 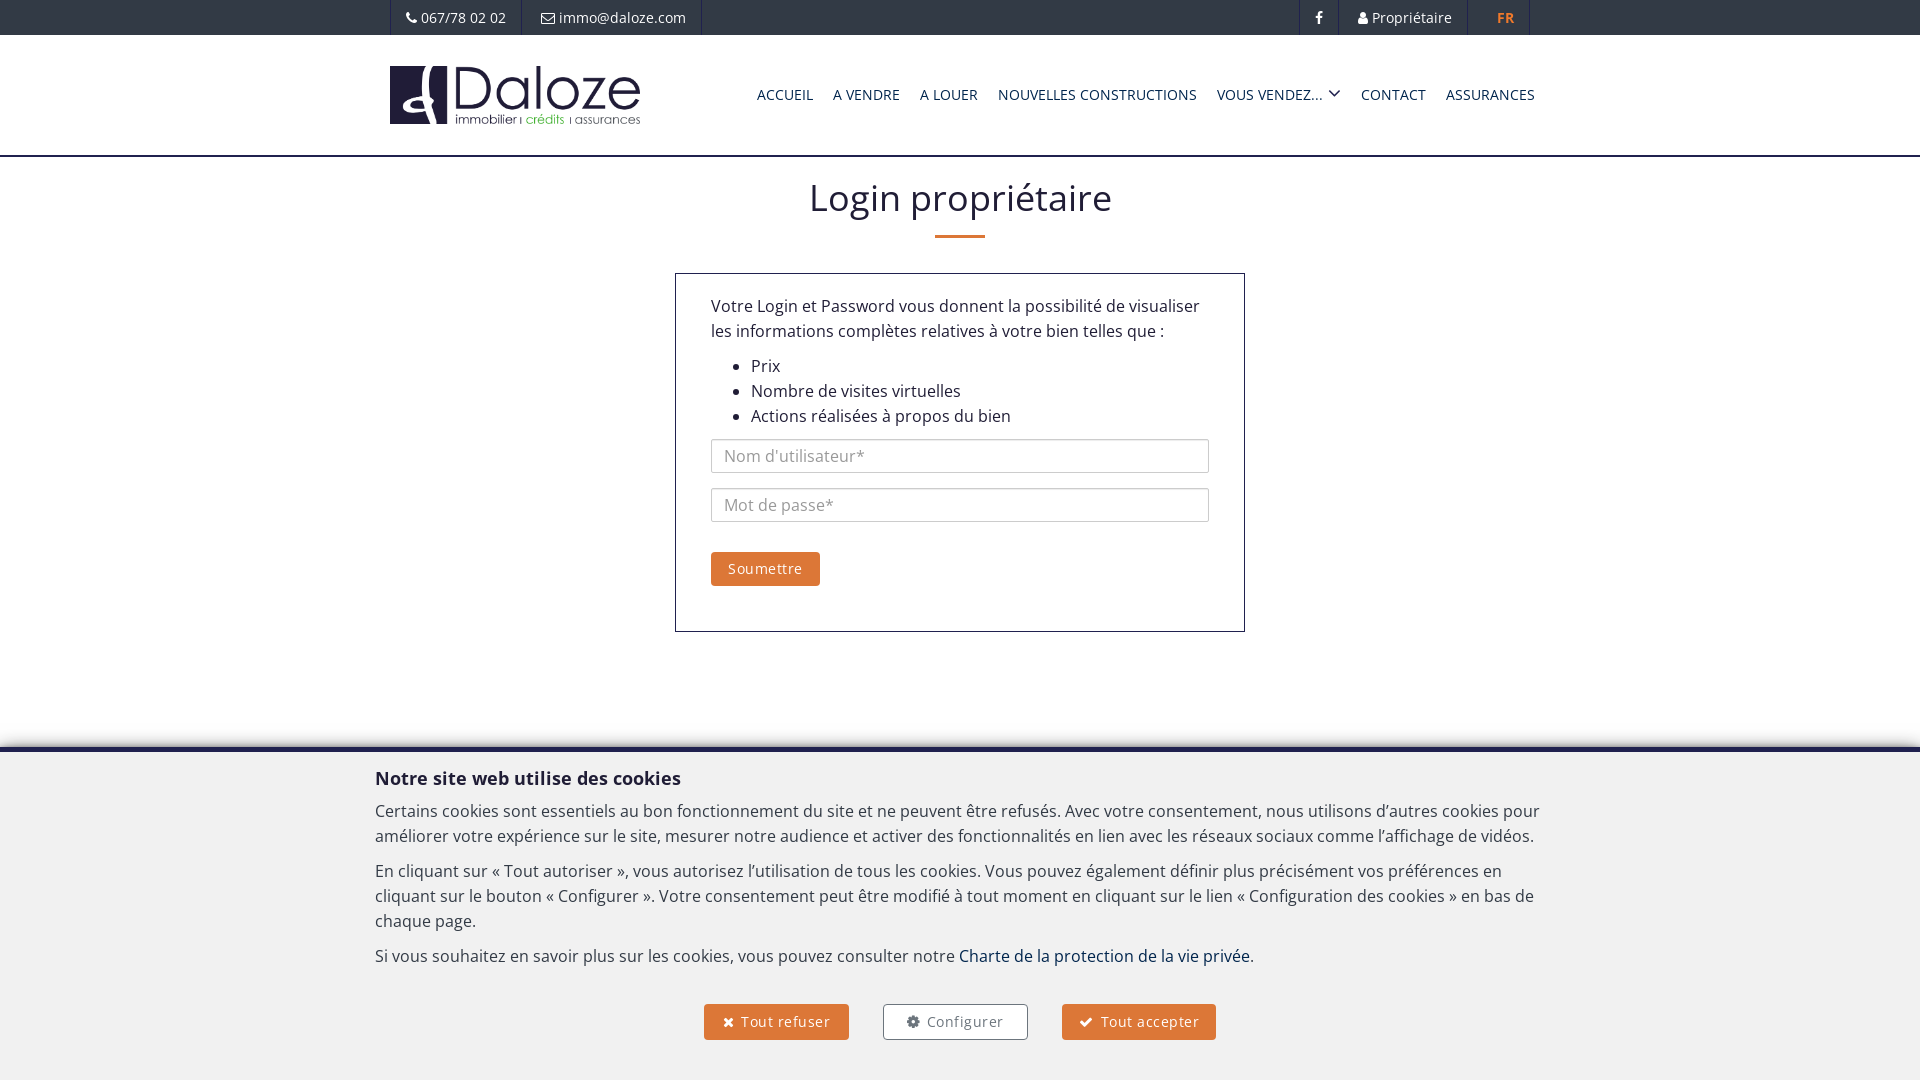 What do you see at coordinates (1608, 958) in the screenshot?
I see `www.ipi.be` at bounding box center [1608, 958].